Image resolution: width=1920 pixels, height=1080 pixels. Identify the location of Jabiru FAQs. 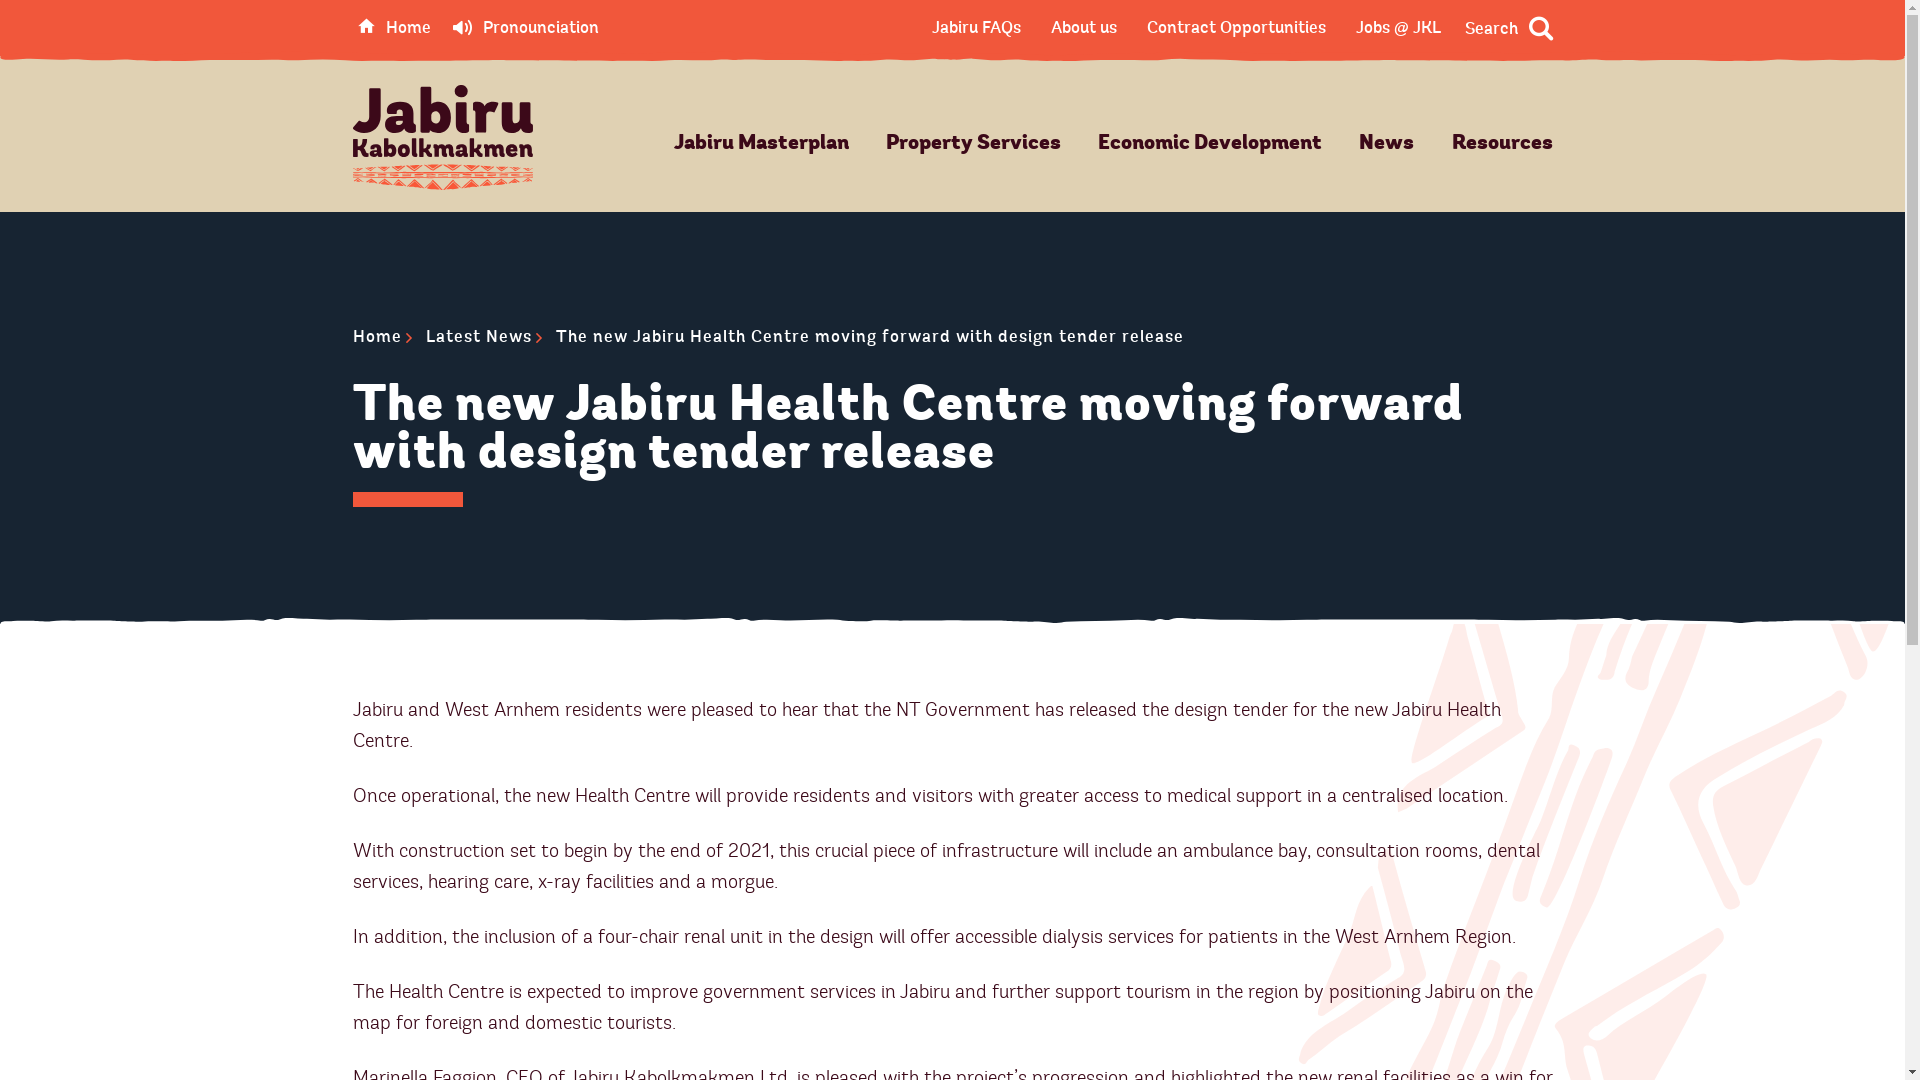
(976, 28).